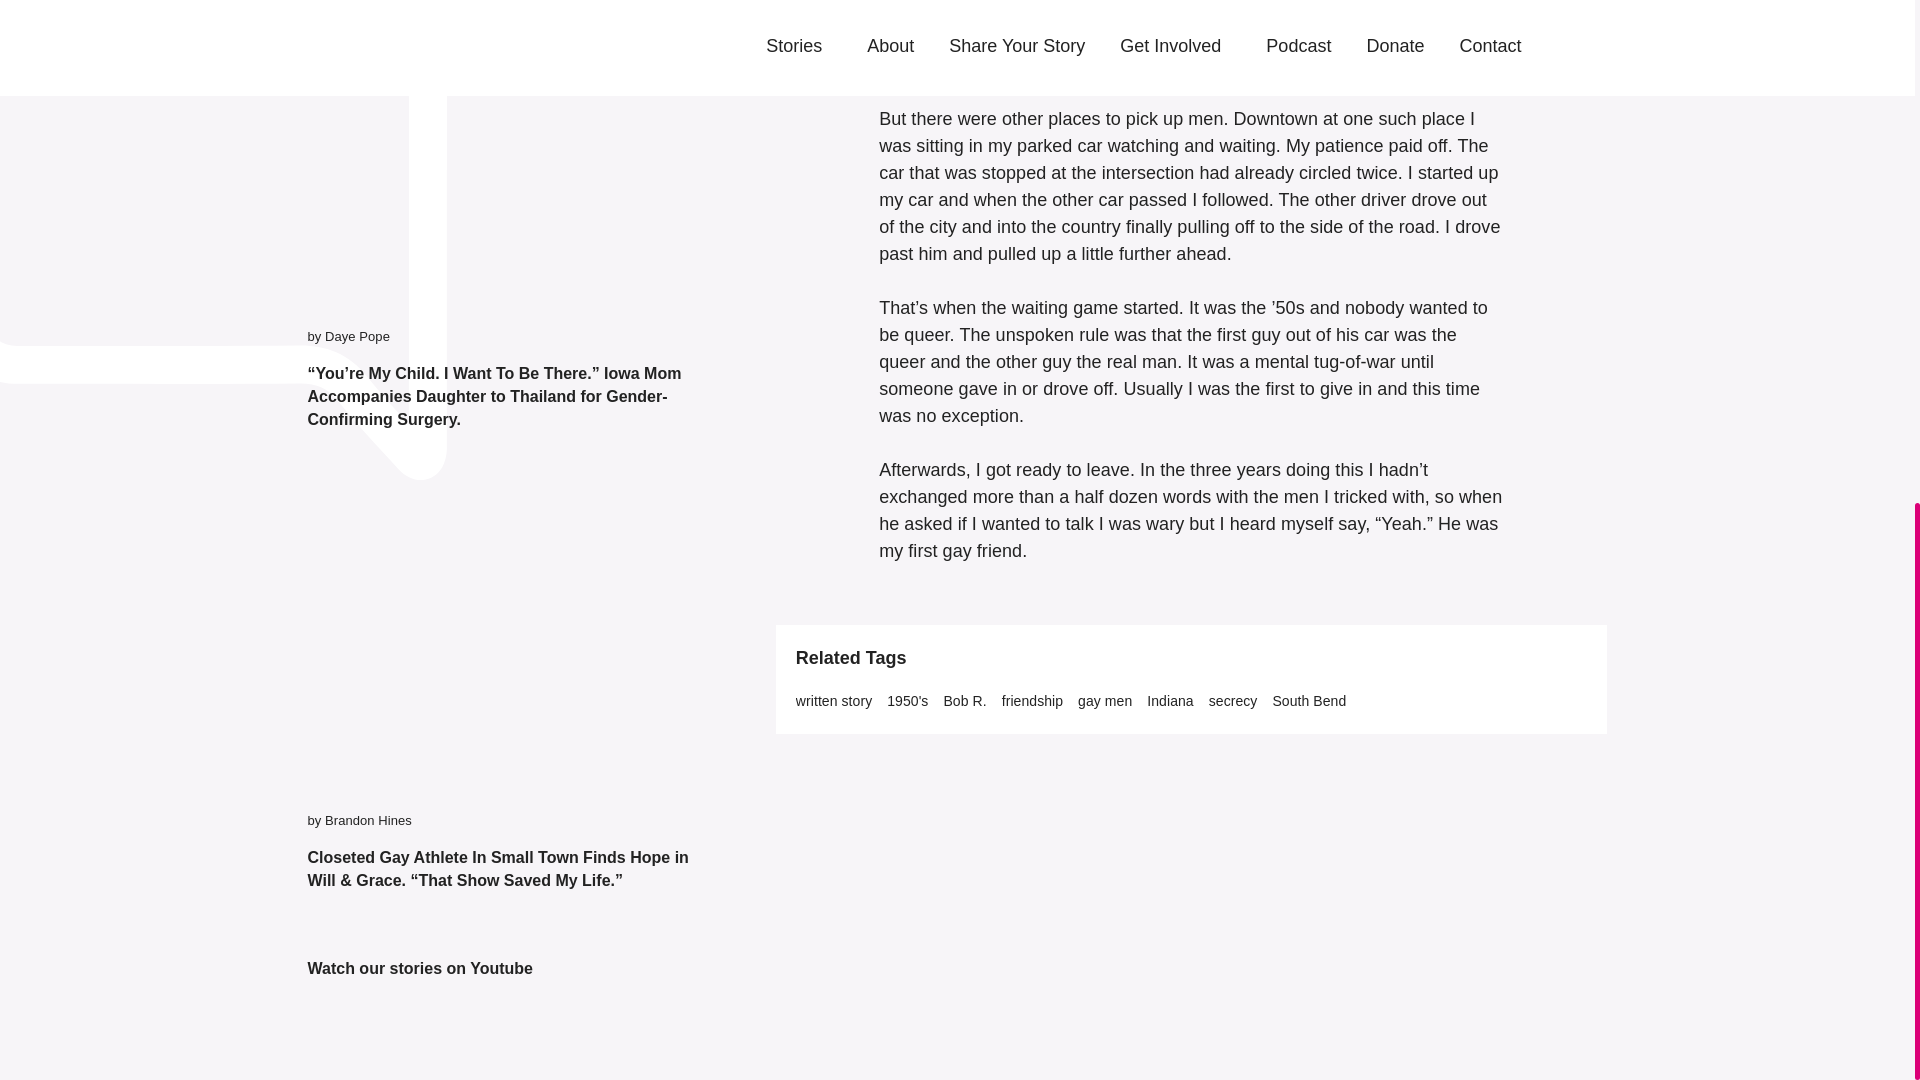 Image resolution: width=1920 pixels, height=1080 pixels. Describe the element at coordinates (1104, 701) in the screenshot. I see `gay men` at that location.